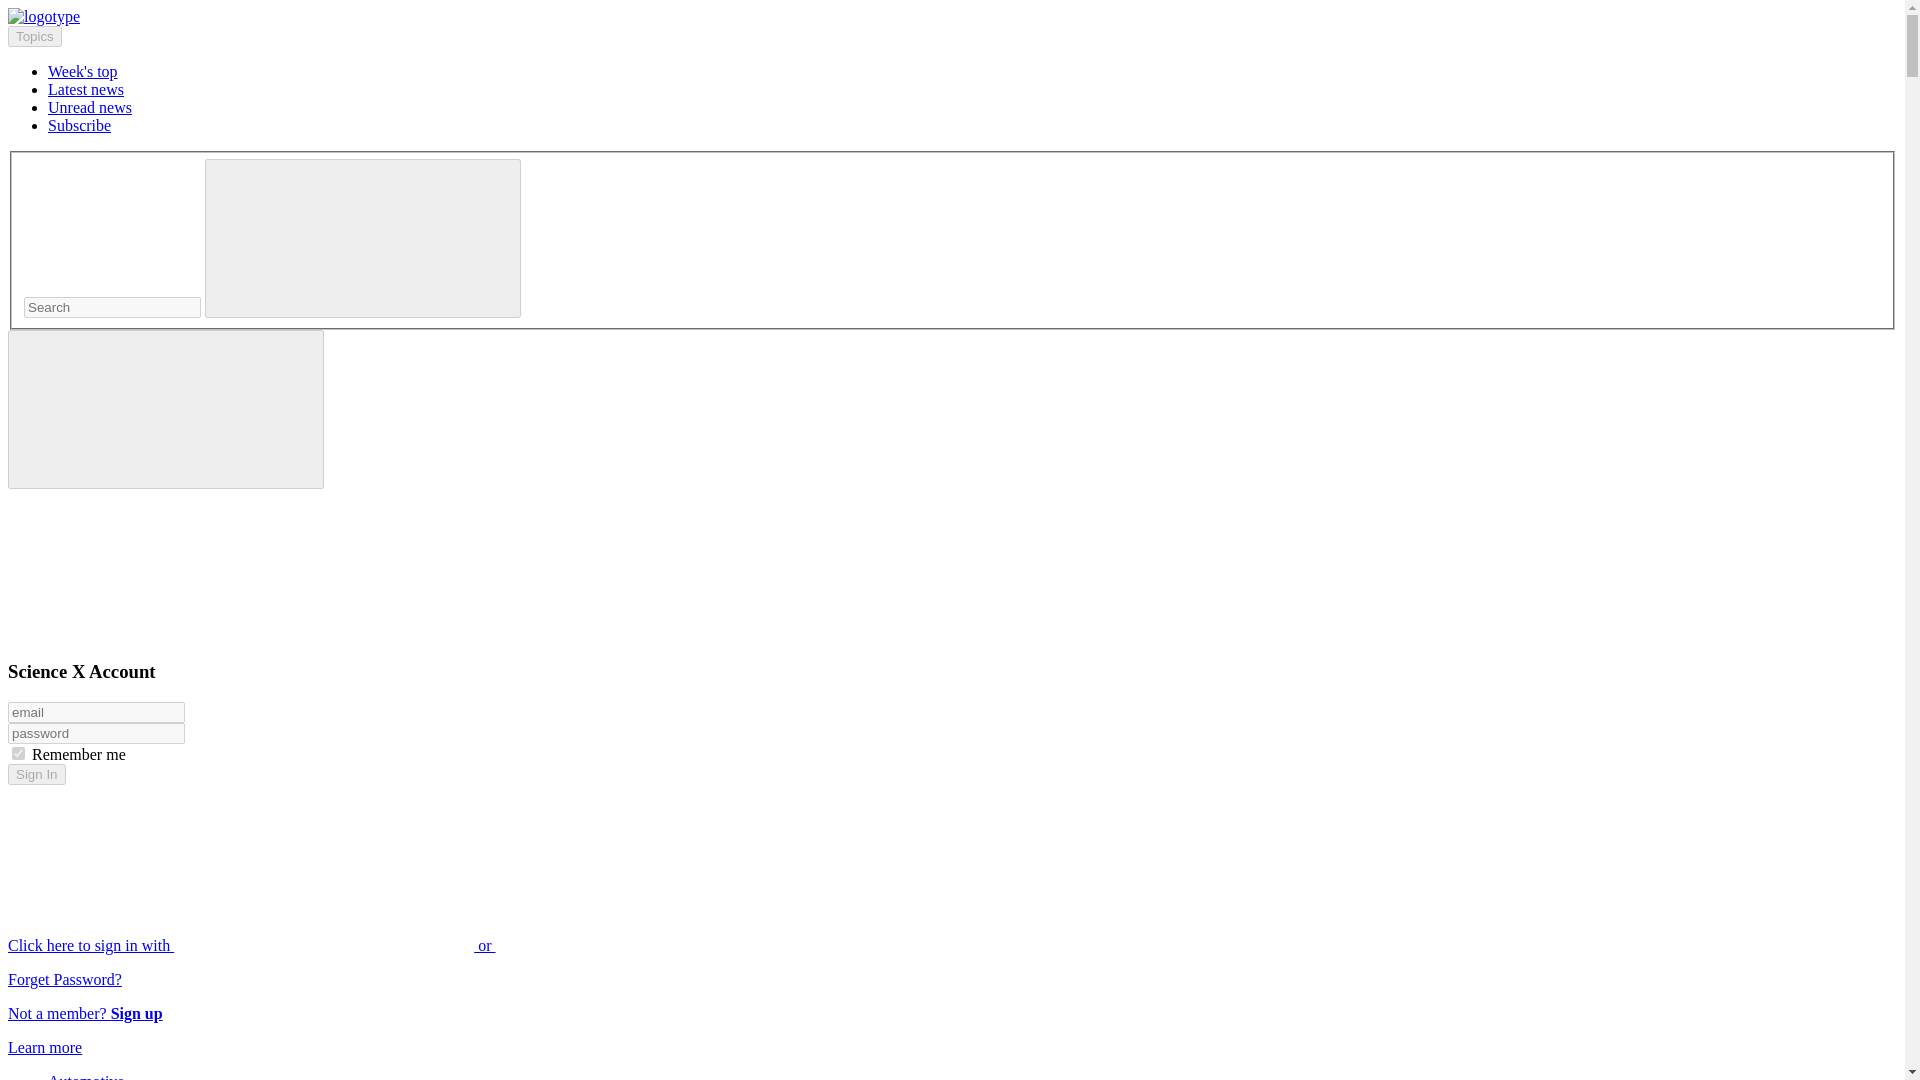  What do you see at coordinates (44, 1047) in the screenshot?
I see `Learn more` at bounding box center [44, 1047].